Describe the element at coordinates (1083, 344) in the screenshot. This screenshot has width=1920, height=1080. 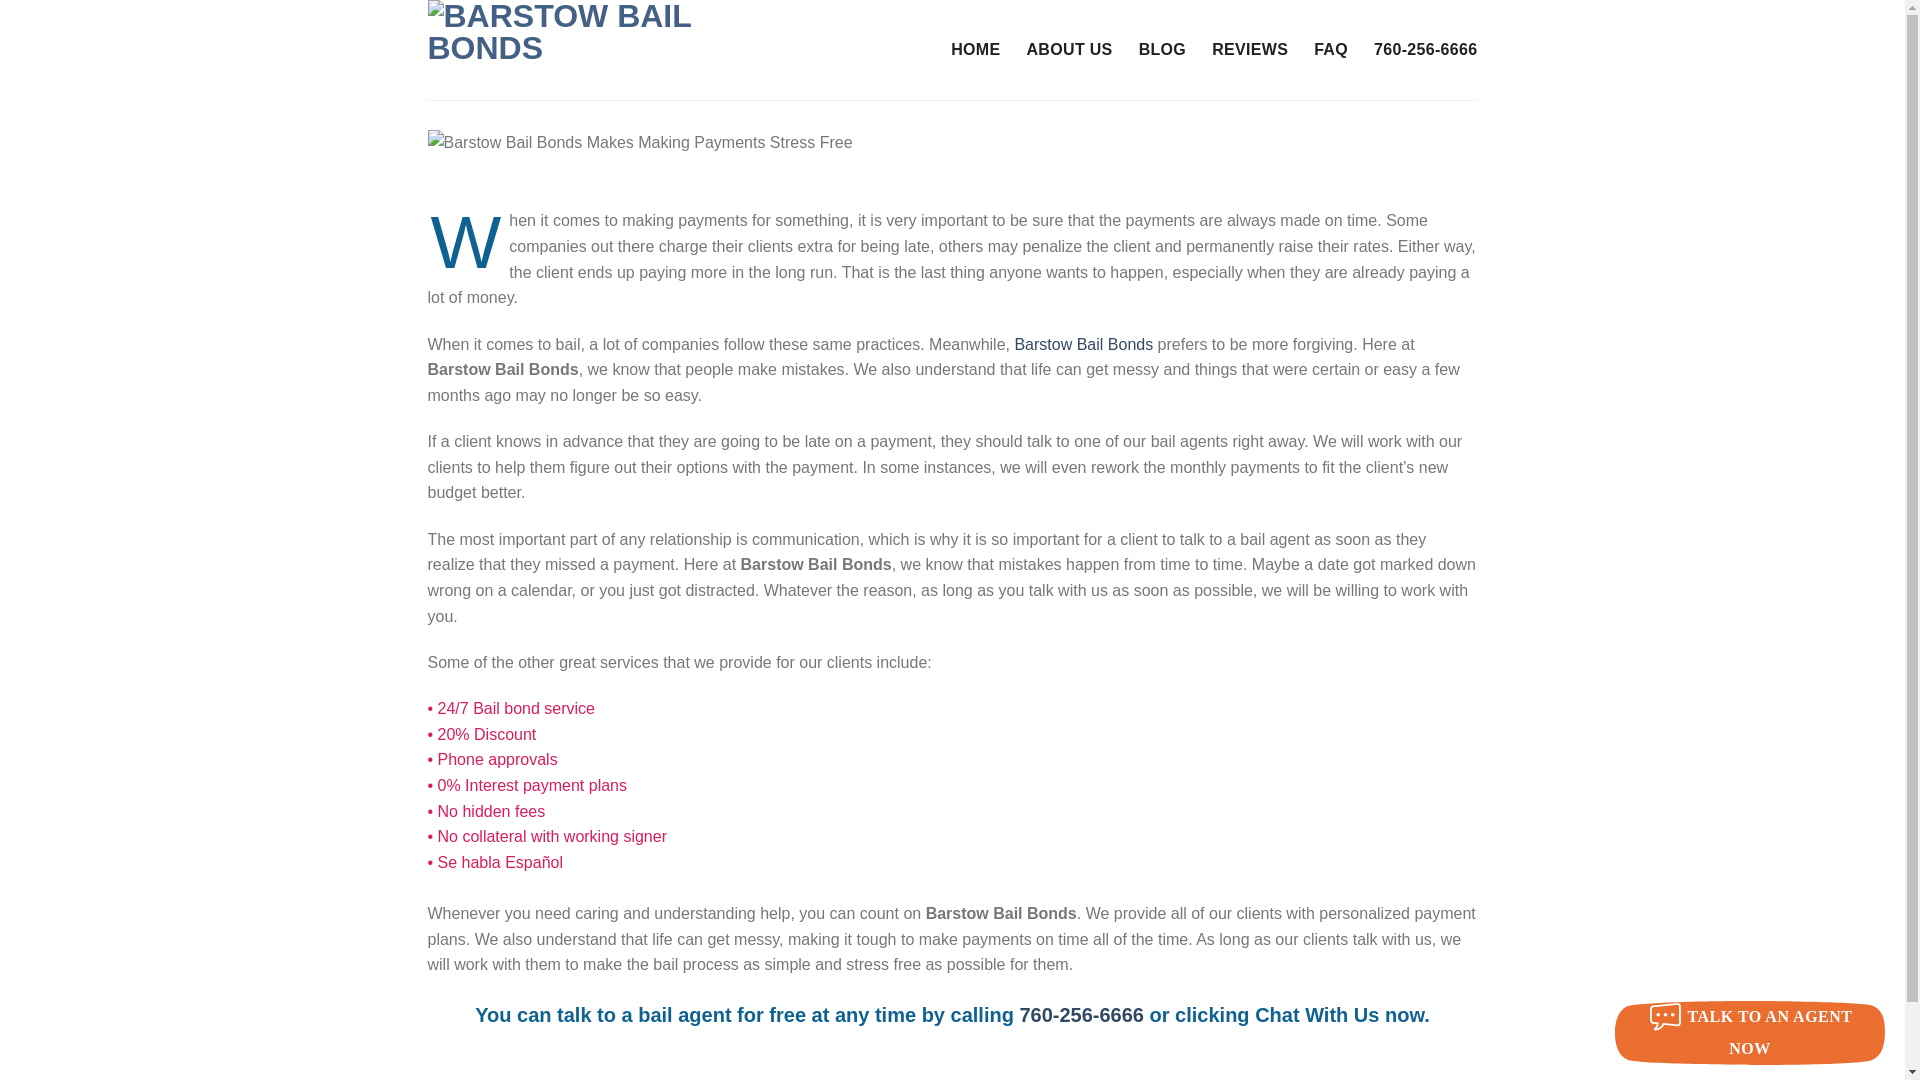
I see `Barstow Bail Bonds` at that location.